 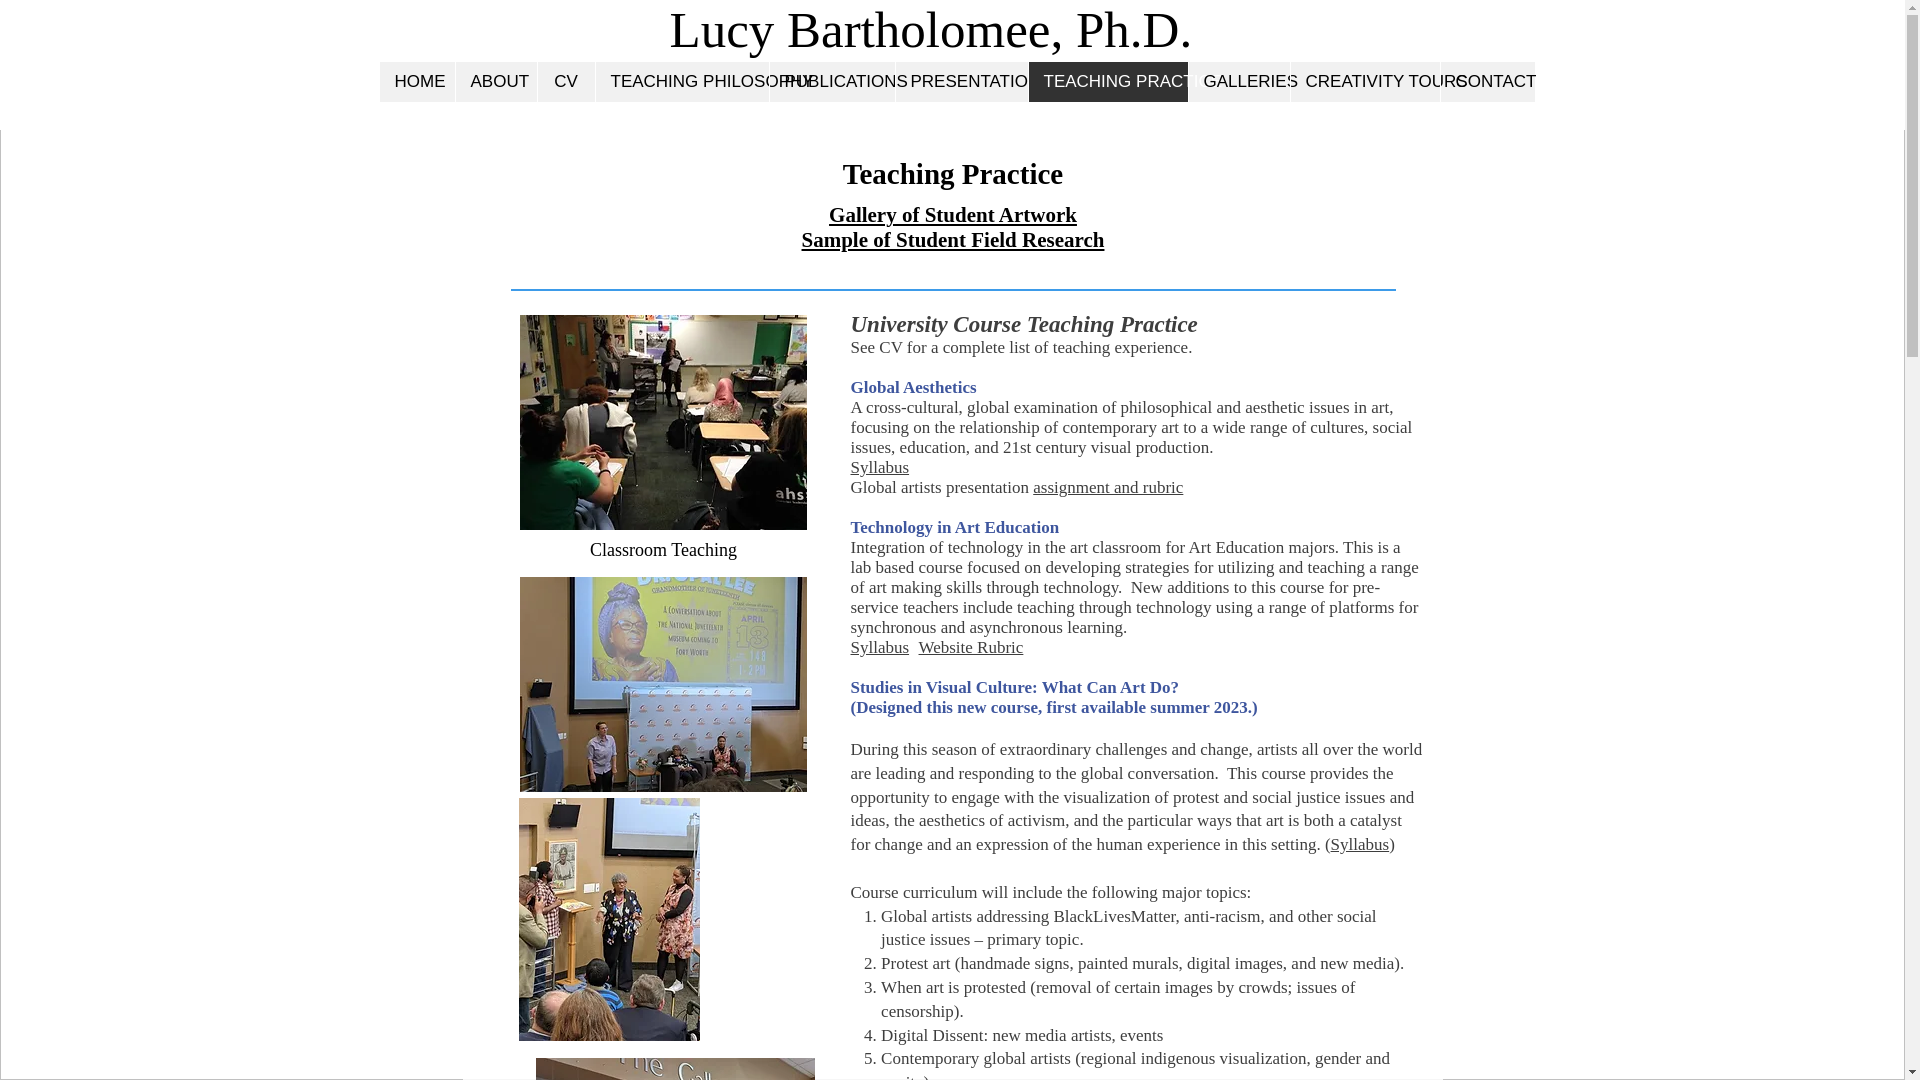 What do you see at coordinates (564, 81) in the screenshot?
I see `CV` at bounding box center [564, 81].